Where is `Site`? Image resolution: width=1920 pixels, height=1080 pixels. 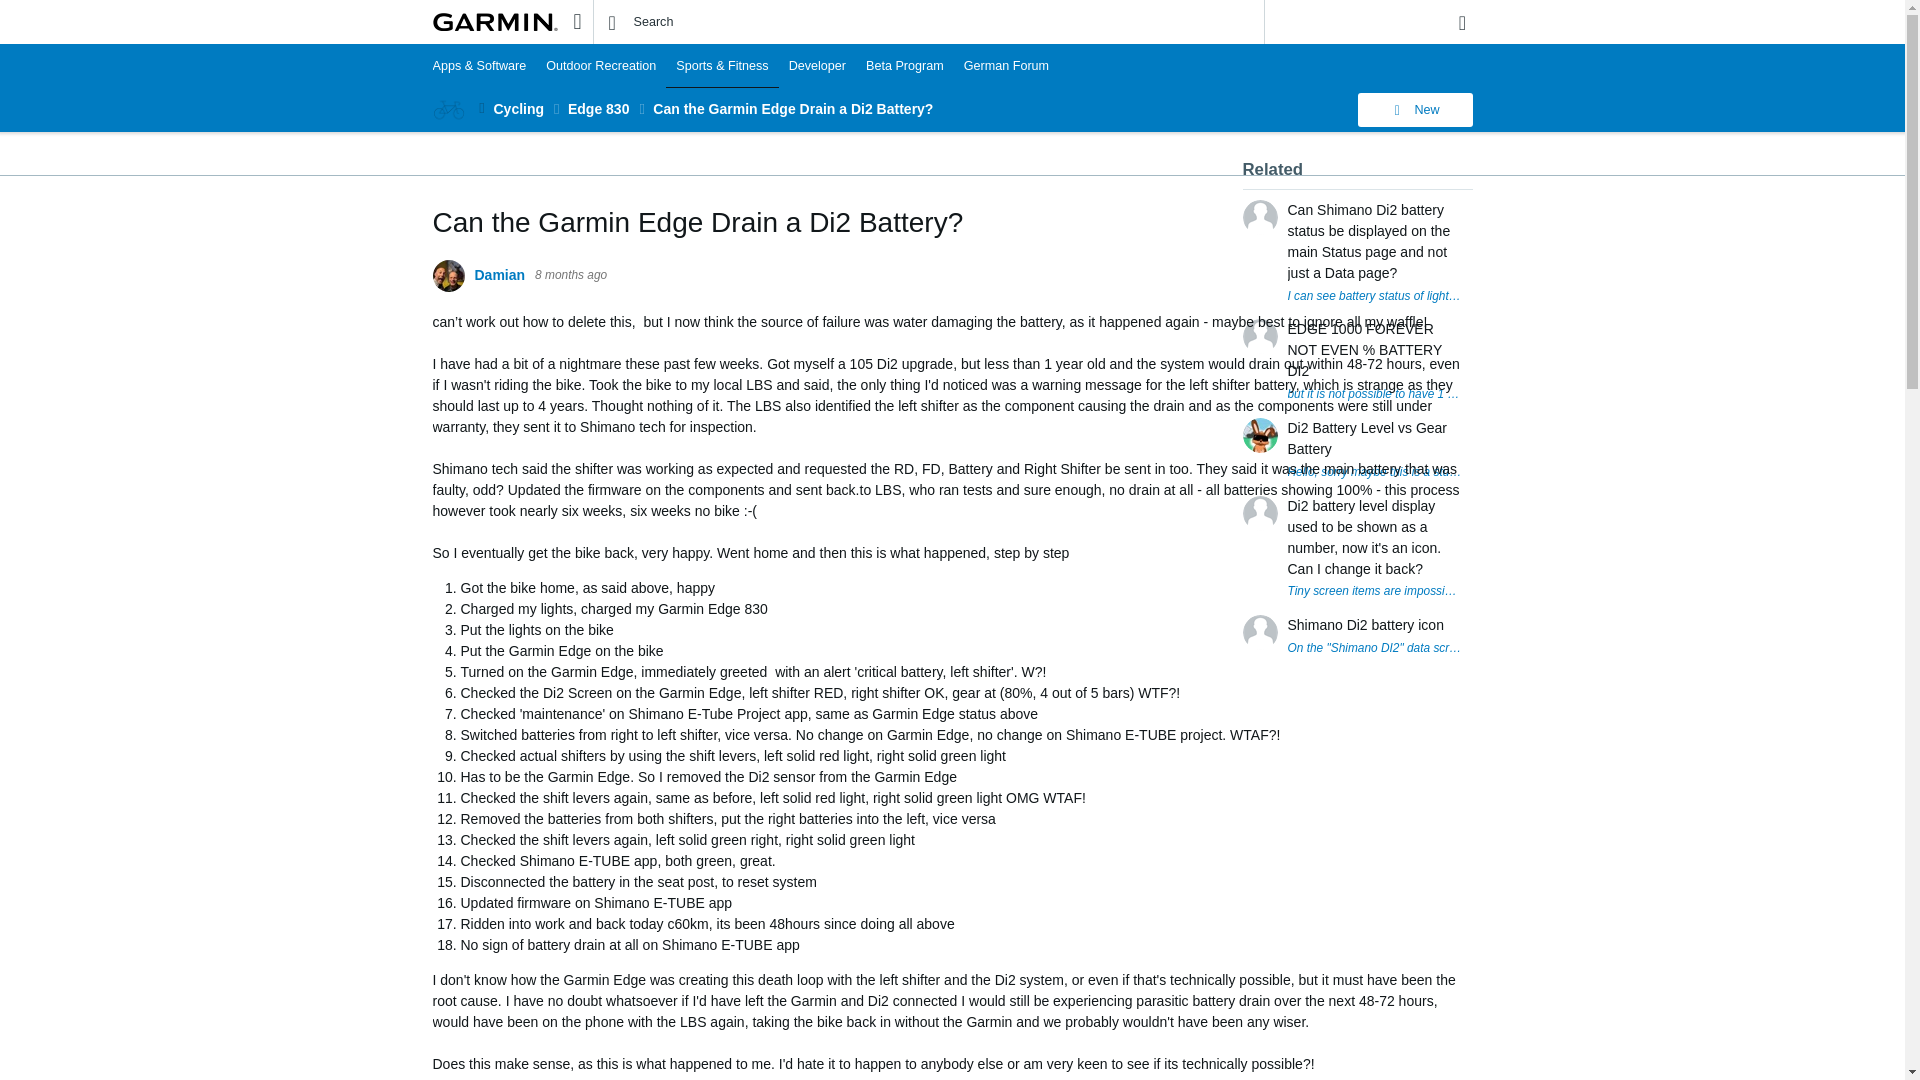
Site is located at coordinates (576, 21).